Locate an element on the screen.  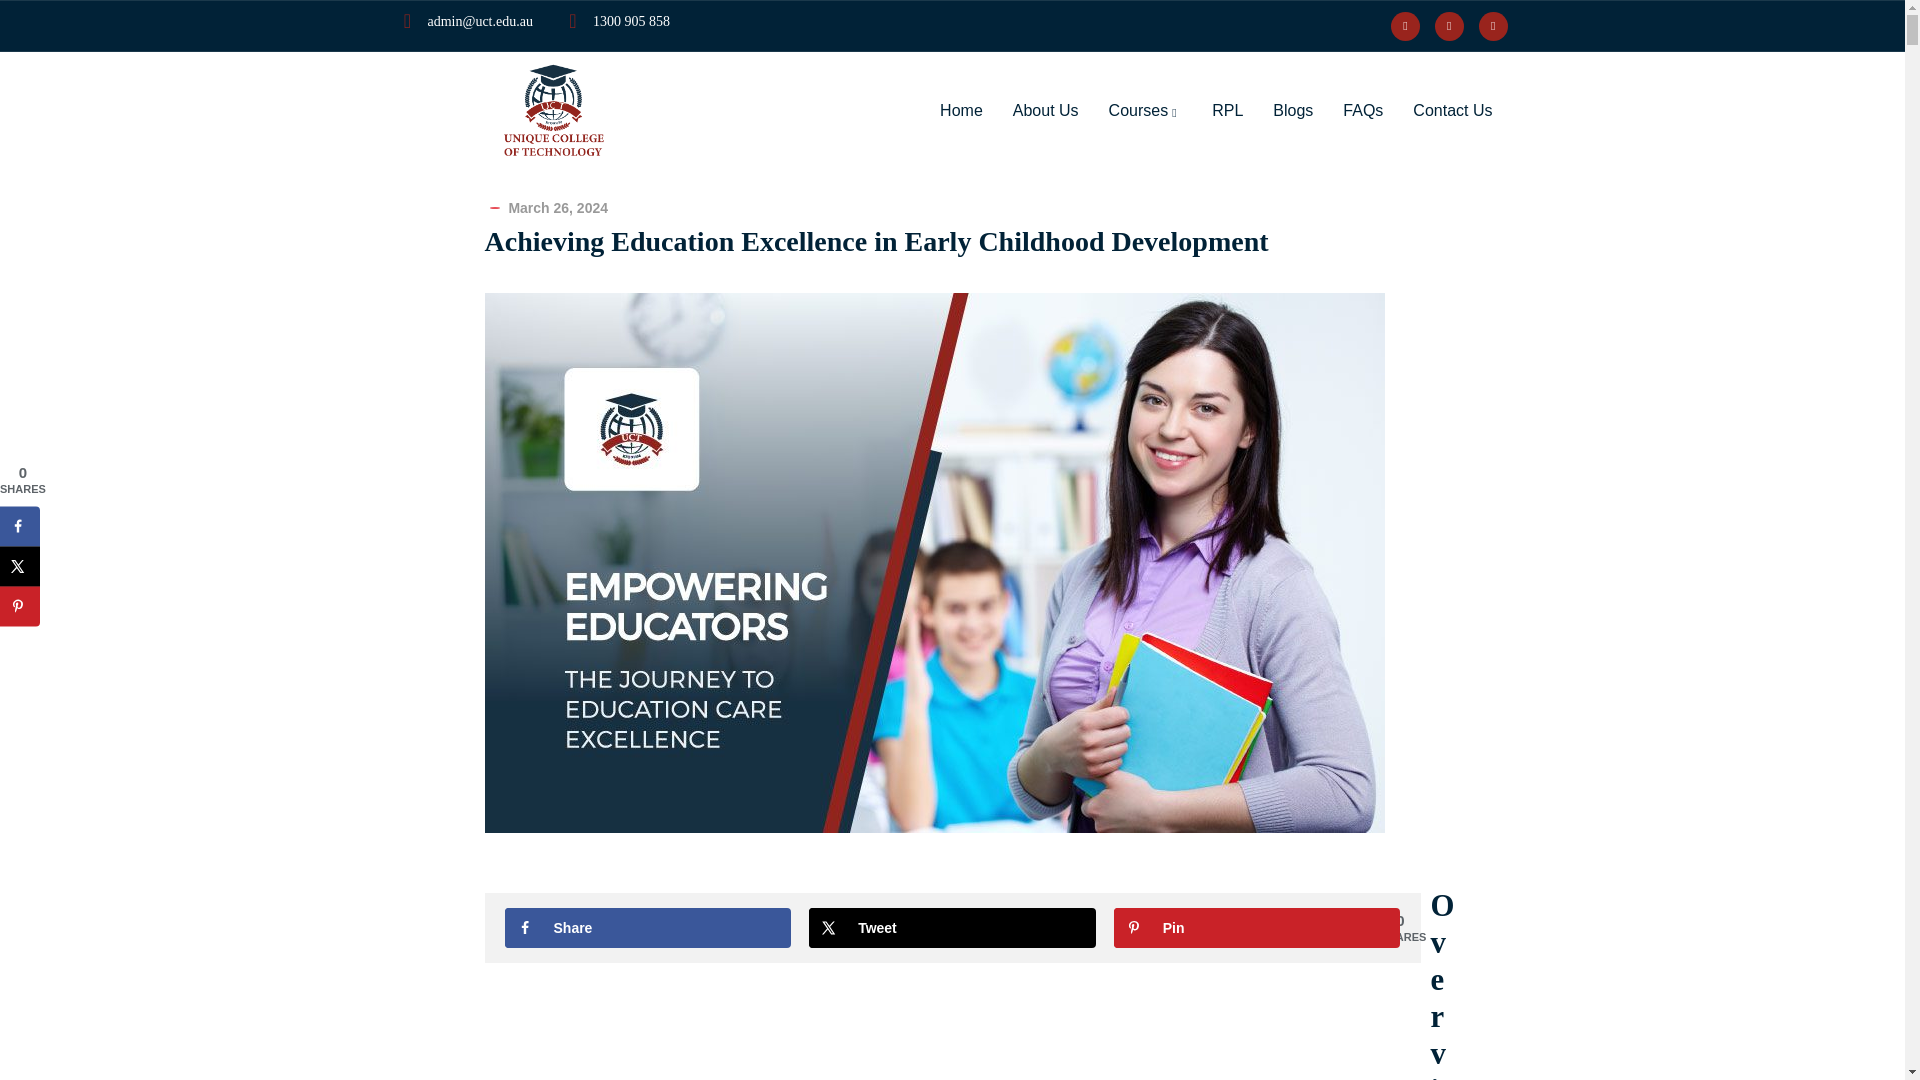
Save to Pinterest is located at coordinates (1257, 928).